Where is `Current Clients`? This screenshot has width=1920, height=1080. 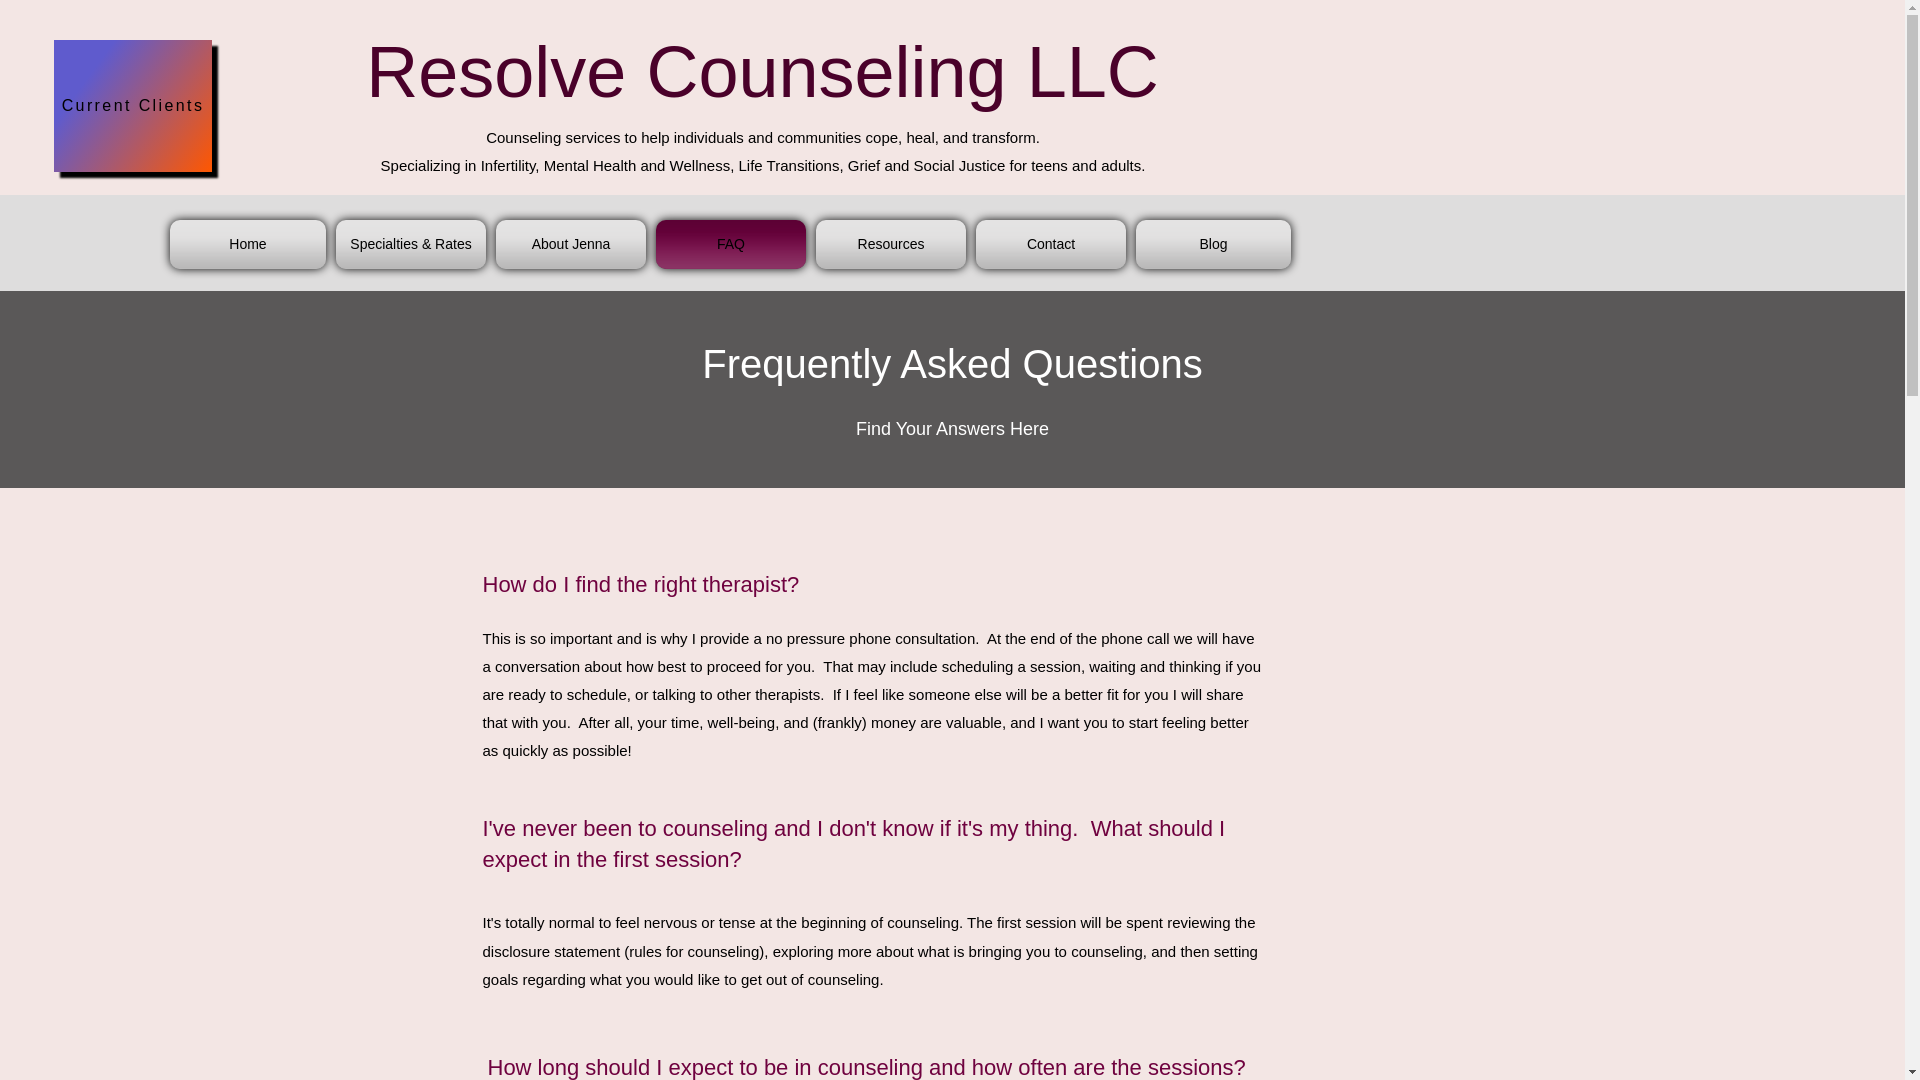
Current Clients is located at coordinates (132, 105).